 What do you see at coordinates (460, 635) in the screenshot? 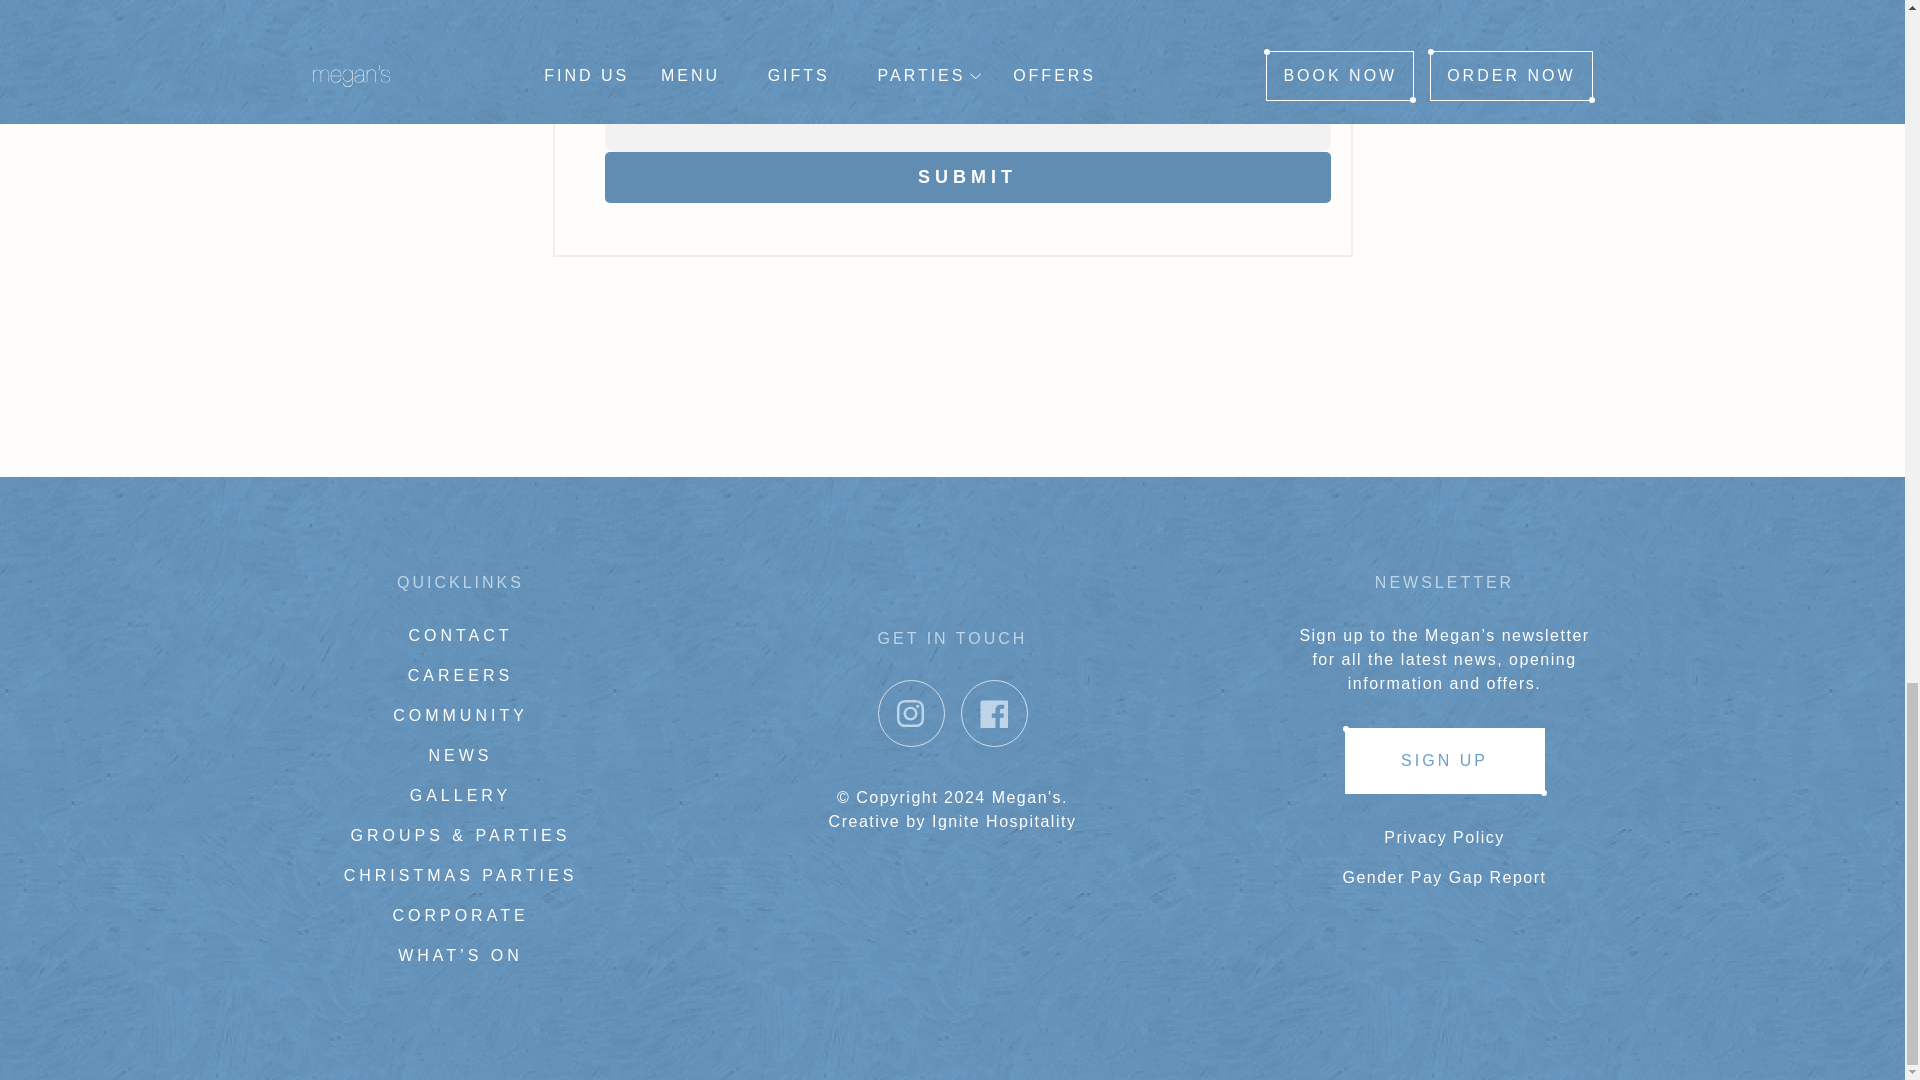
I see `CONTACT` at bounding box center [460, 635].